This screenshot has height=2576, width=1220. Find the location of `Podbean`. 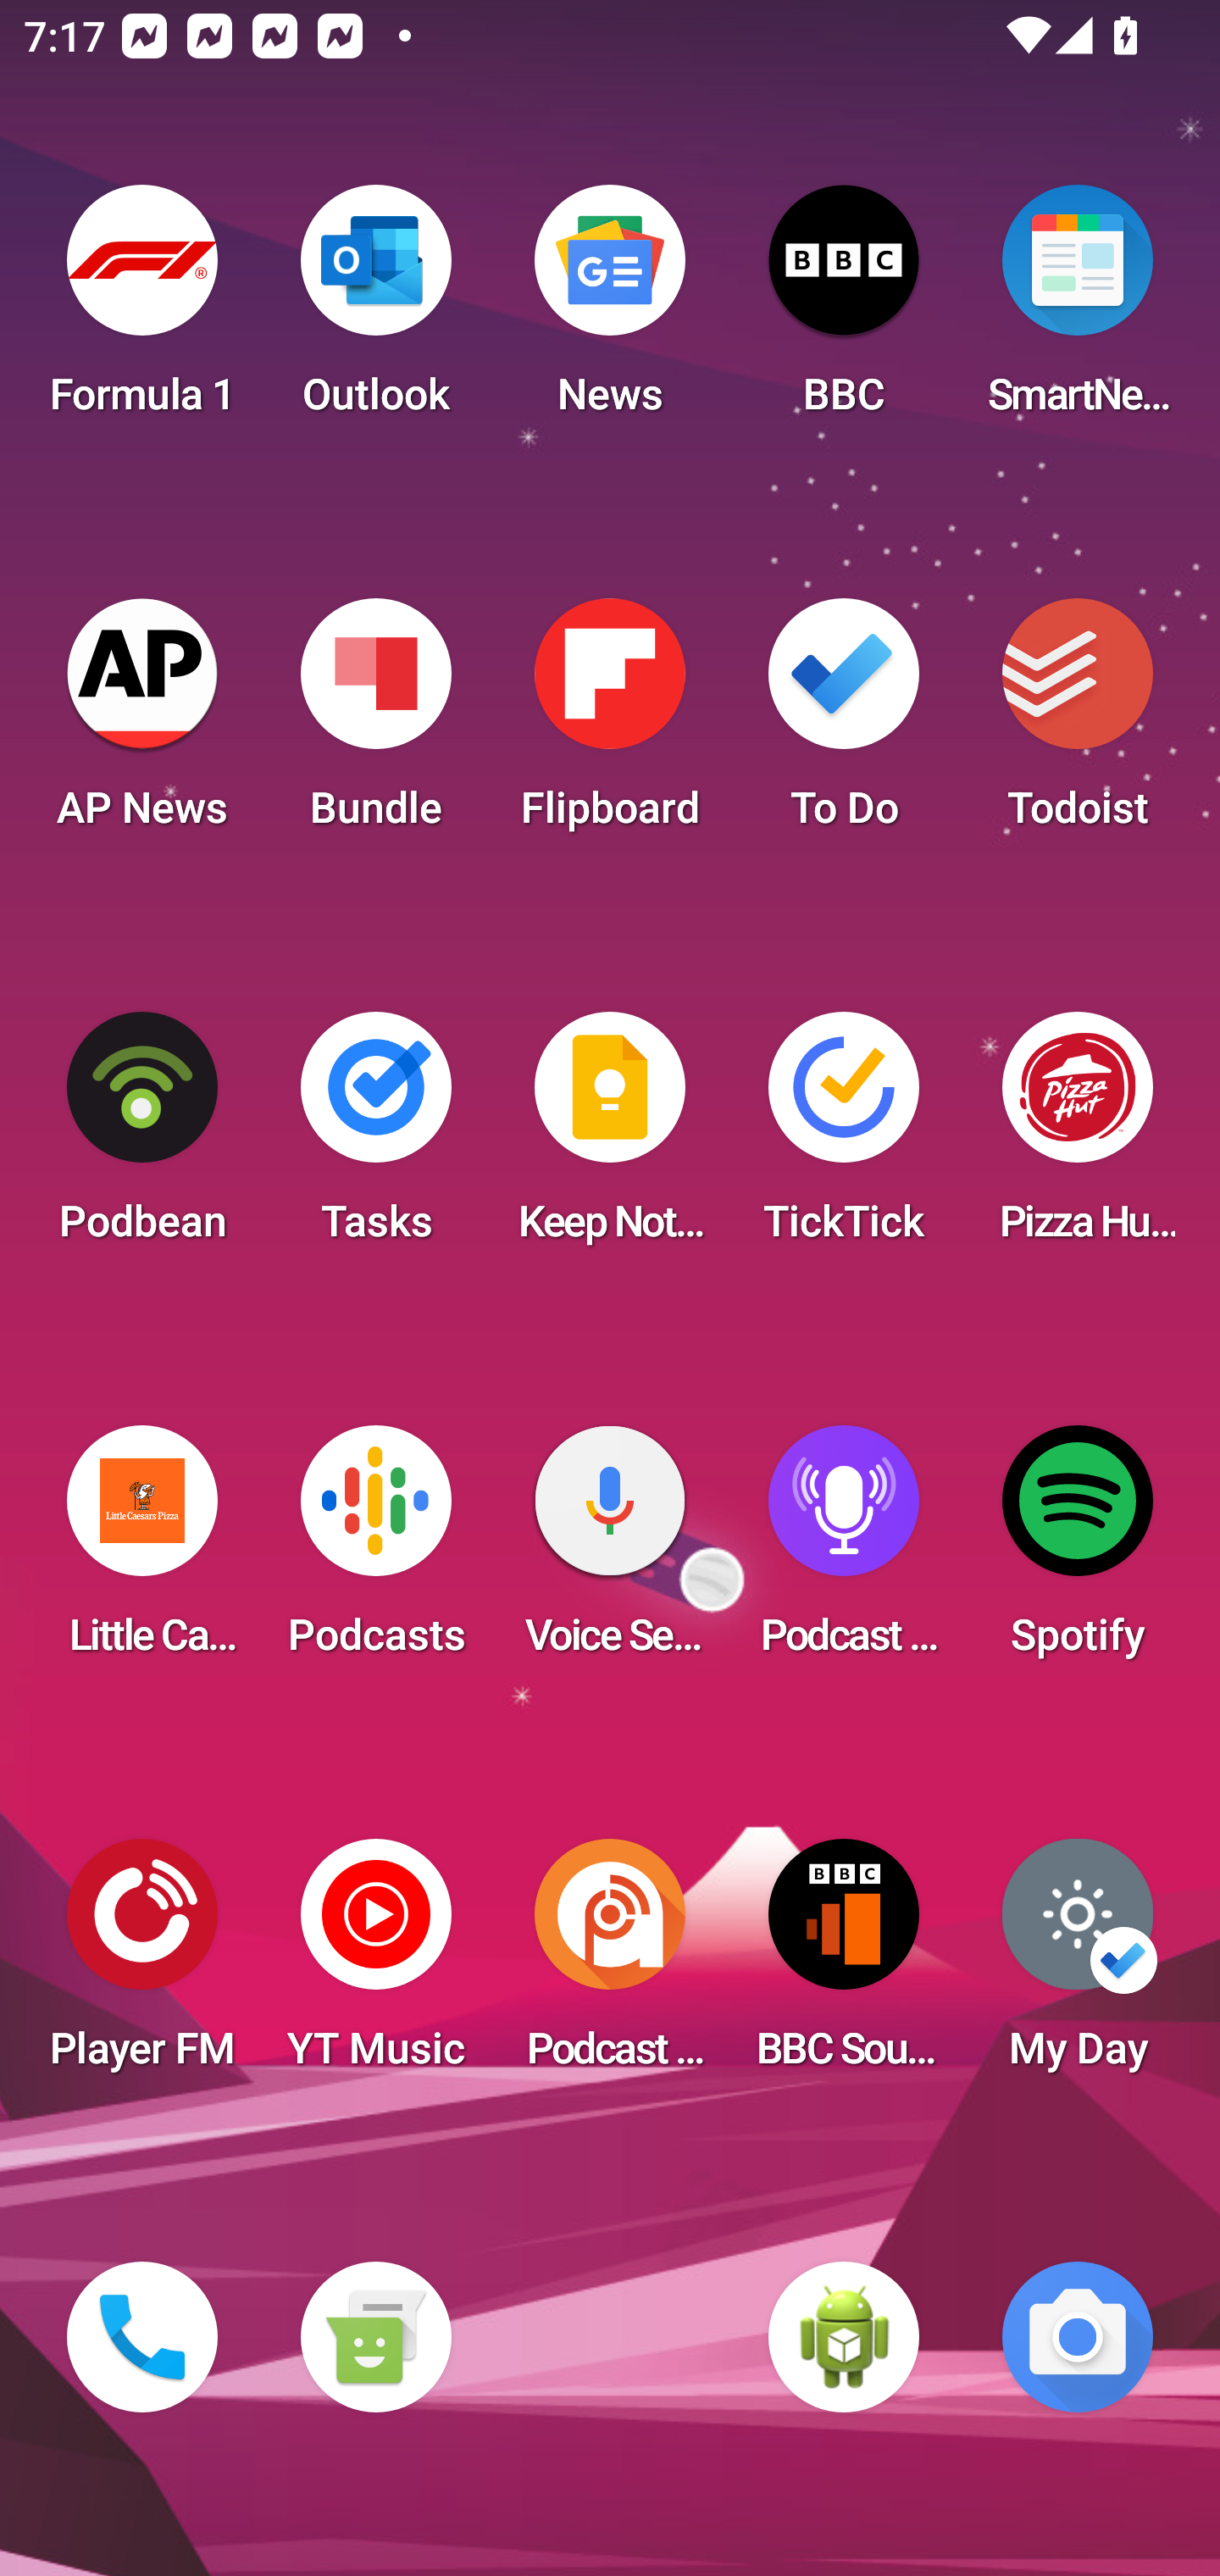

Podbean is located at coordinates (142, 1137).